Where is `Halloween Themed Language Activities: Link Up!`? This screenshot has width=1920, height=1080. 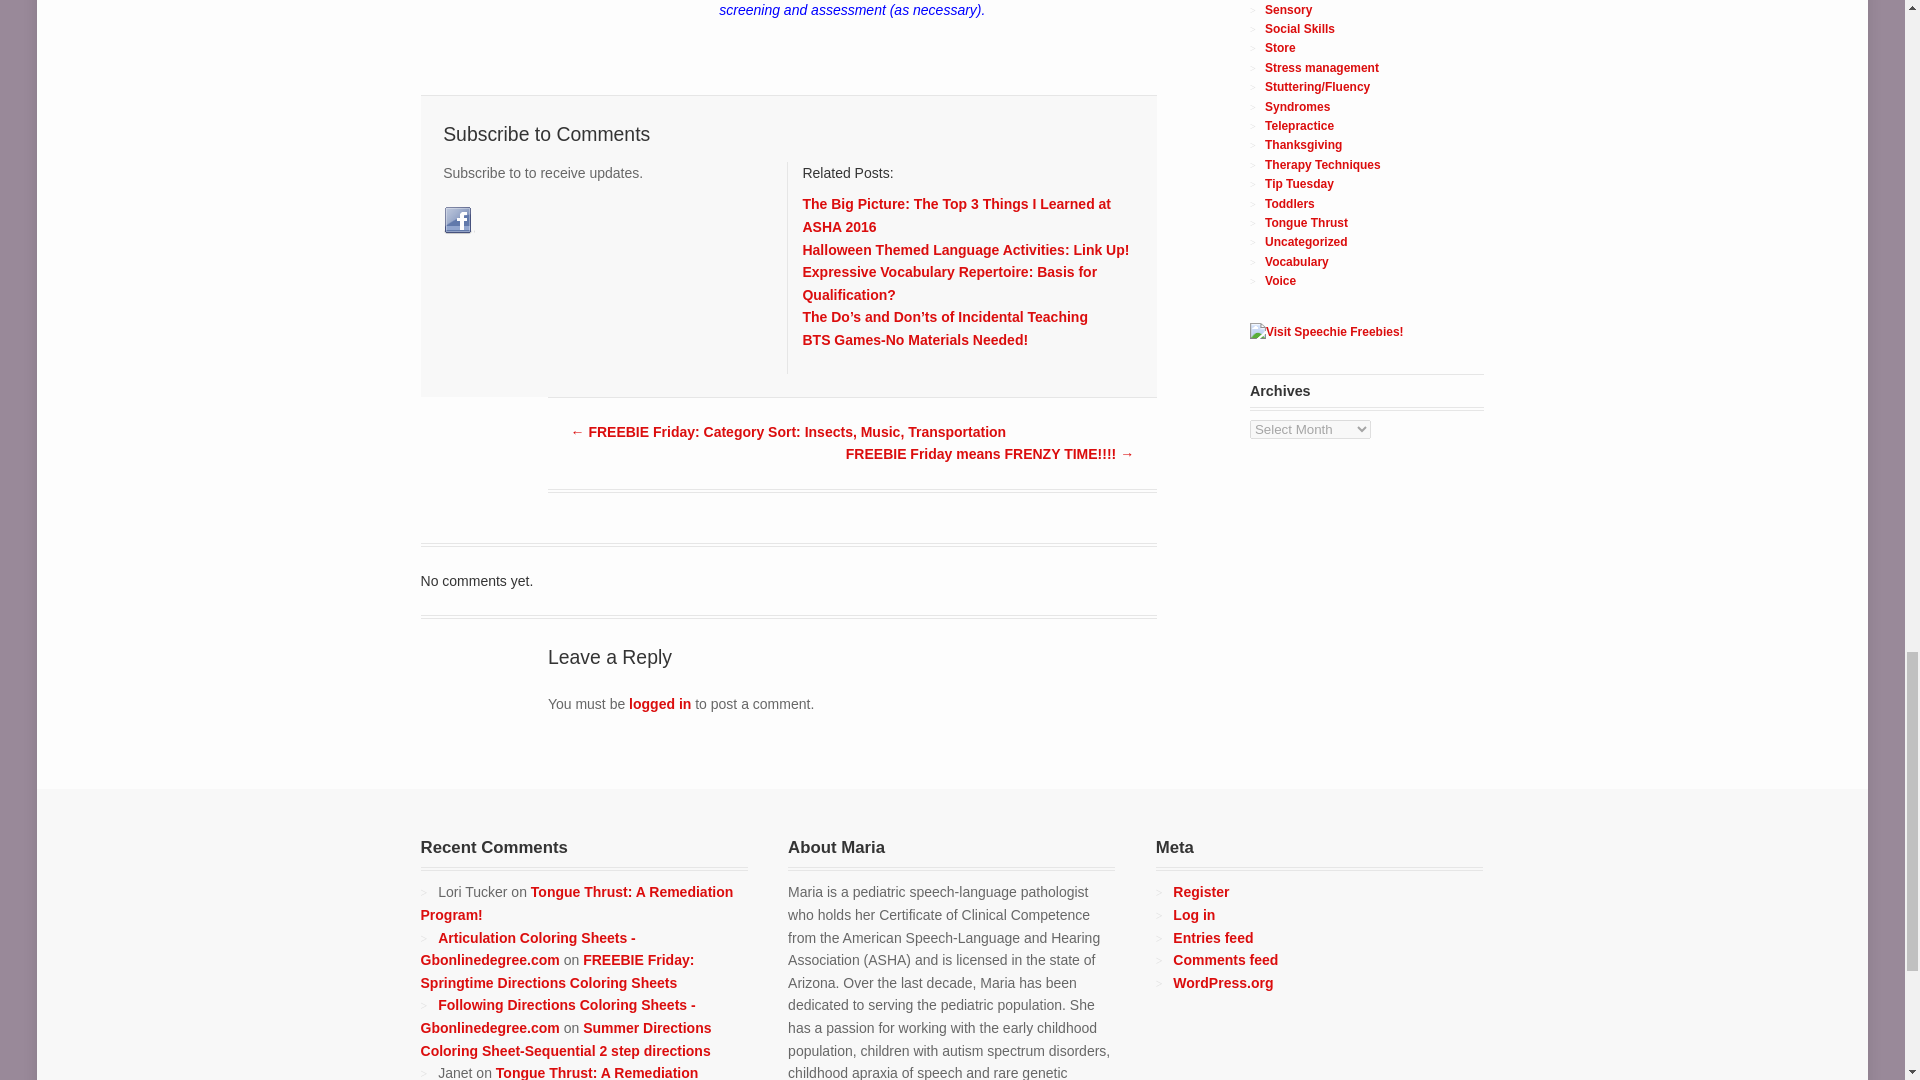 Halloween Themed Language Activities: Link Up! is located at coordinates (965, 250).